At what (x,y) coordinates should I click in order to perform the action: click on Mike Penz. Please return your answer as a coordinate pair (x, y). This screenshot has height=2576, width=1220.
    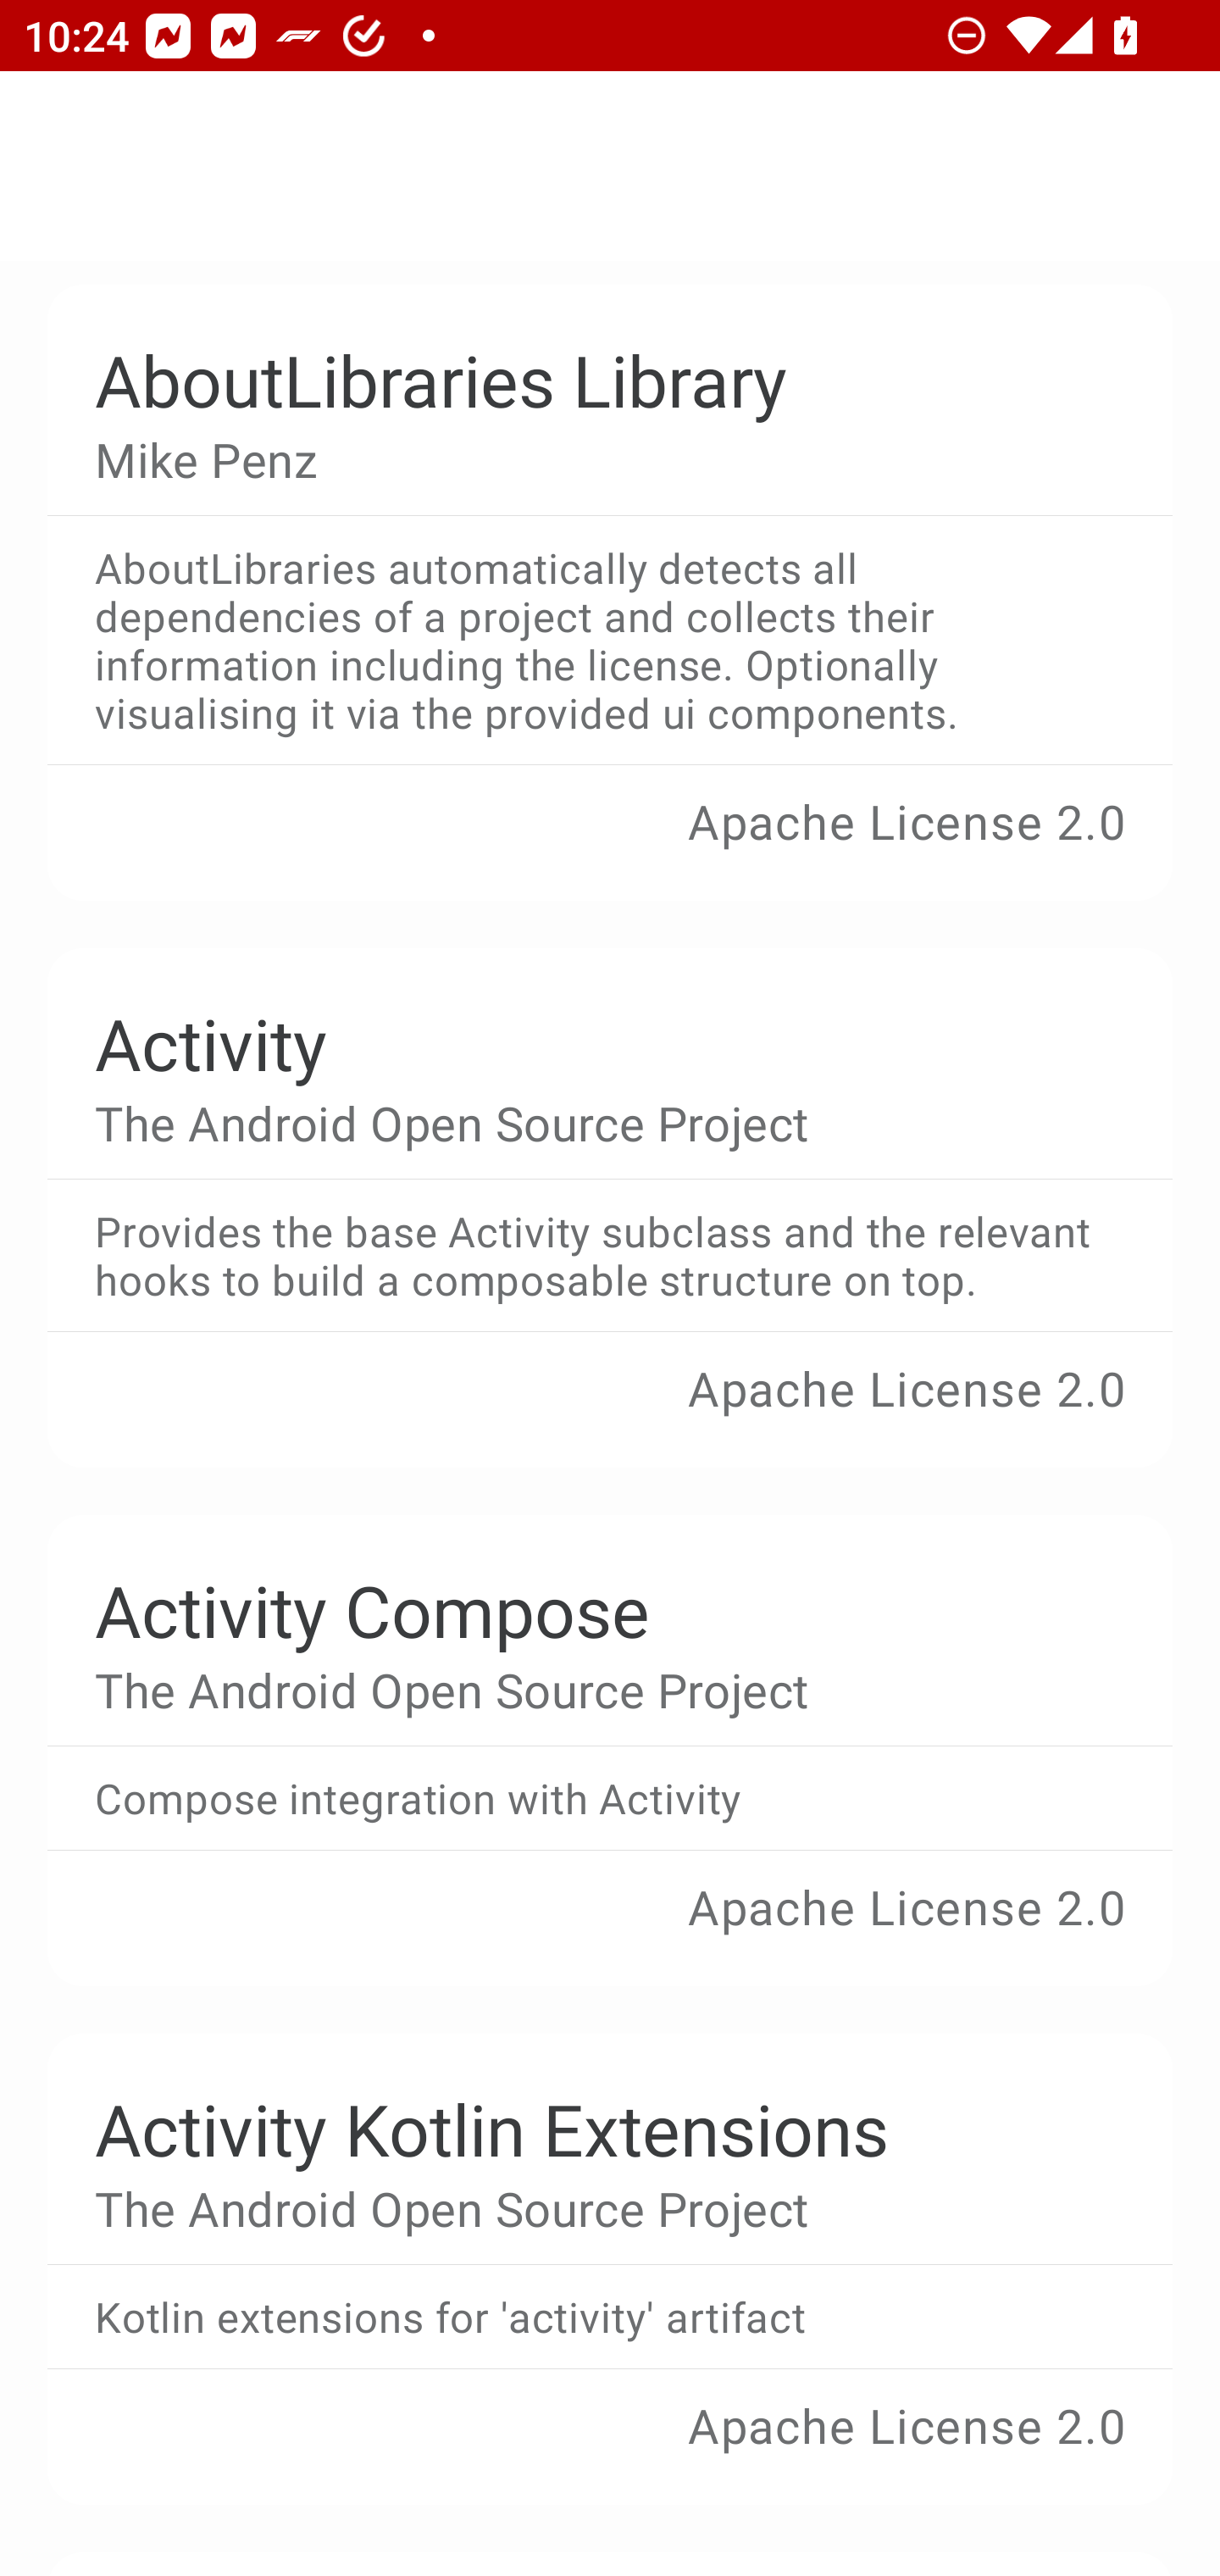
    Looking at the image, I should click on (586, 459).